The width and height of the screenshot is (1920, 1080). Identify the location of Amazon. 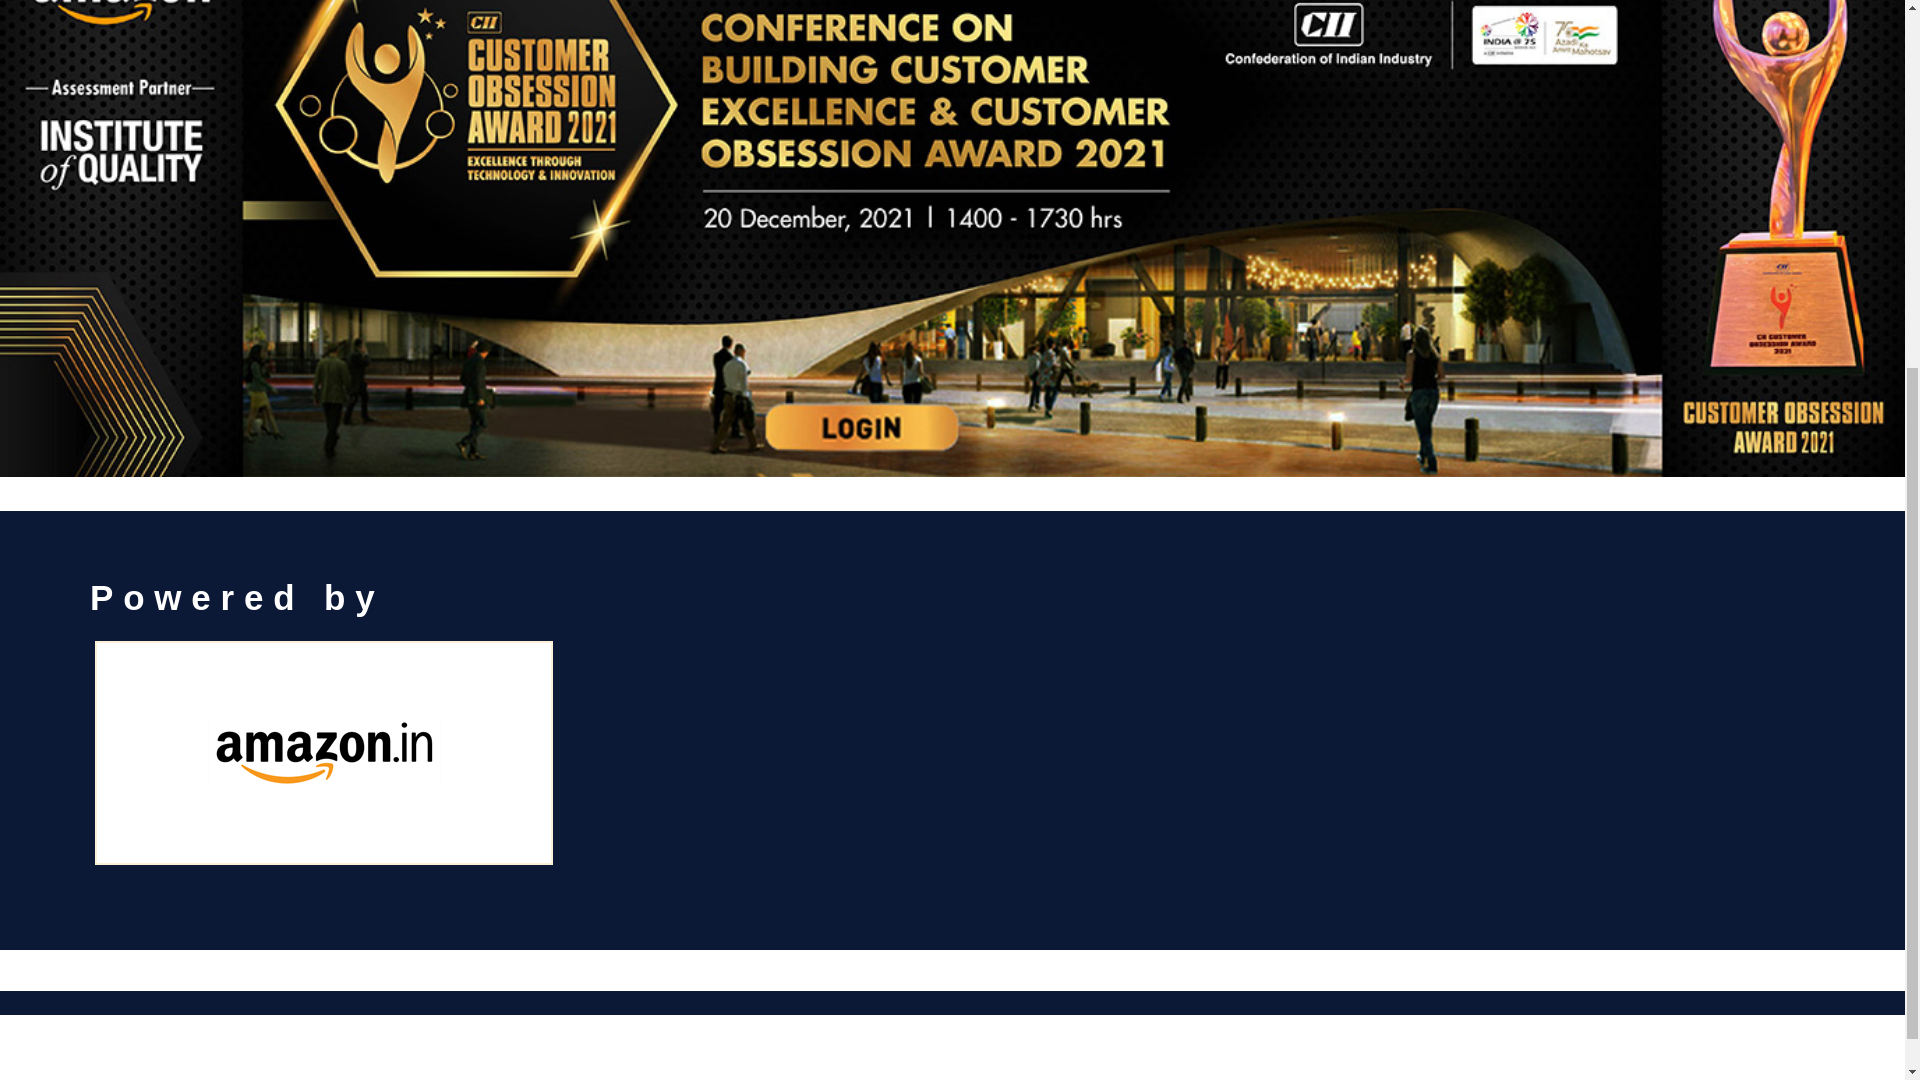
(323, 753).